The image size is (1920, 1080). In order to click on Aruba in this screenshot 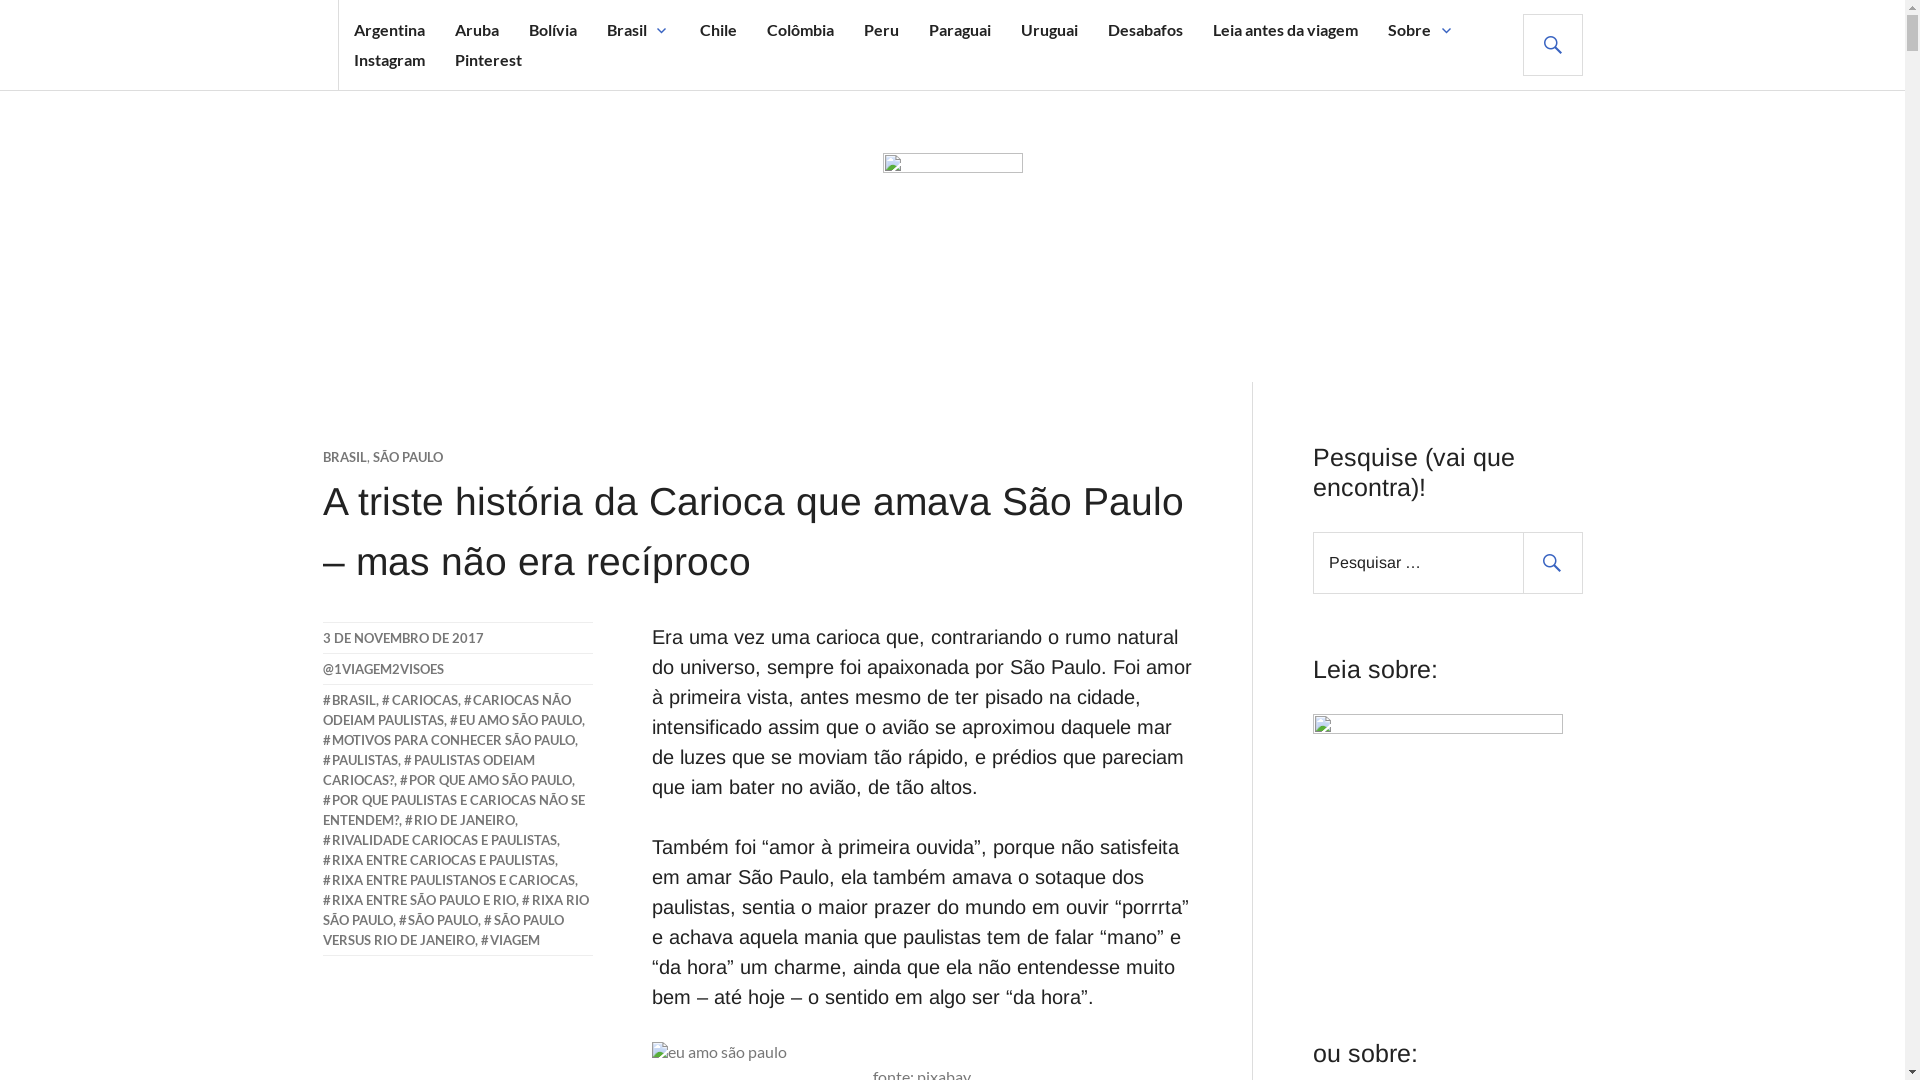, I will do `click(476, 30)`.